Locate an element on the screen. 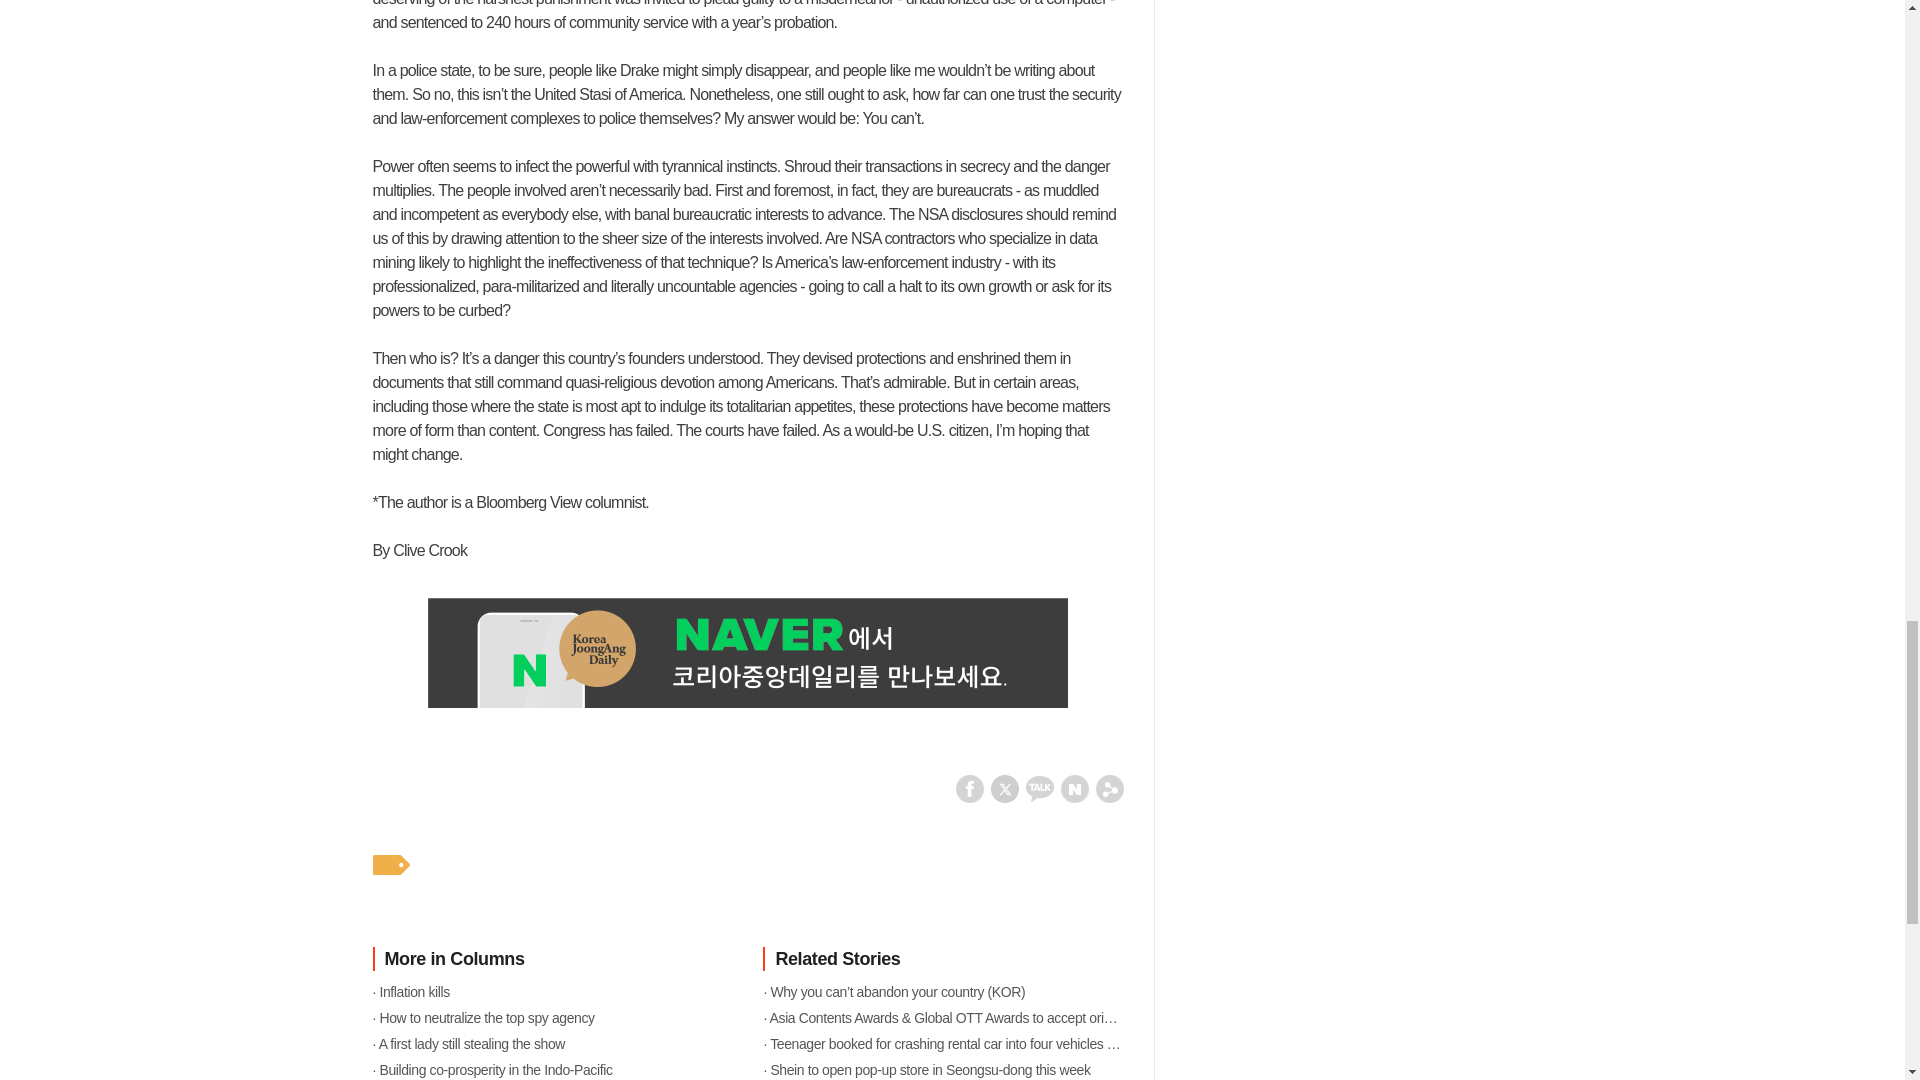  A first lady still stealing the show is located at coordinates (552, 1043).